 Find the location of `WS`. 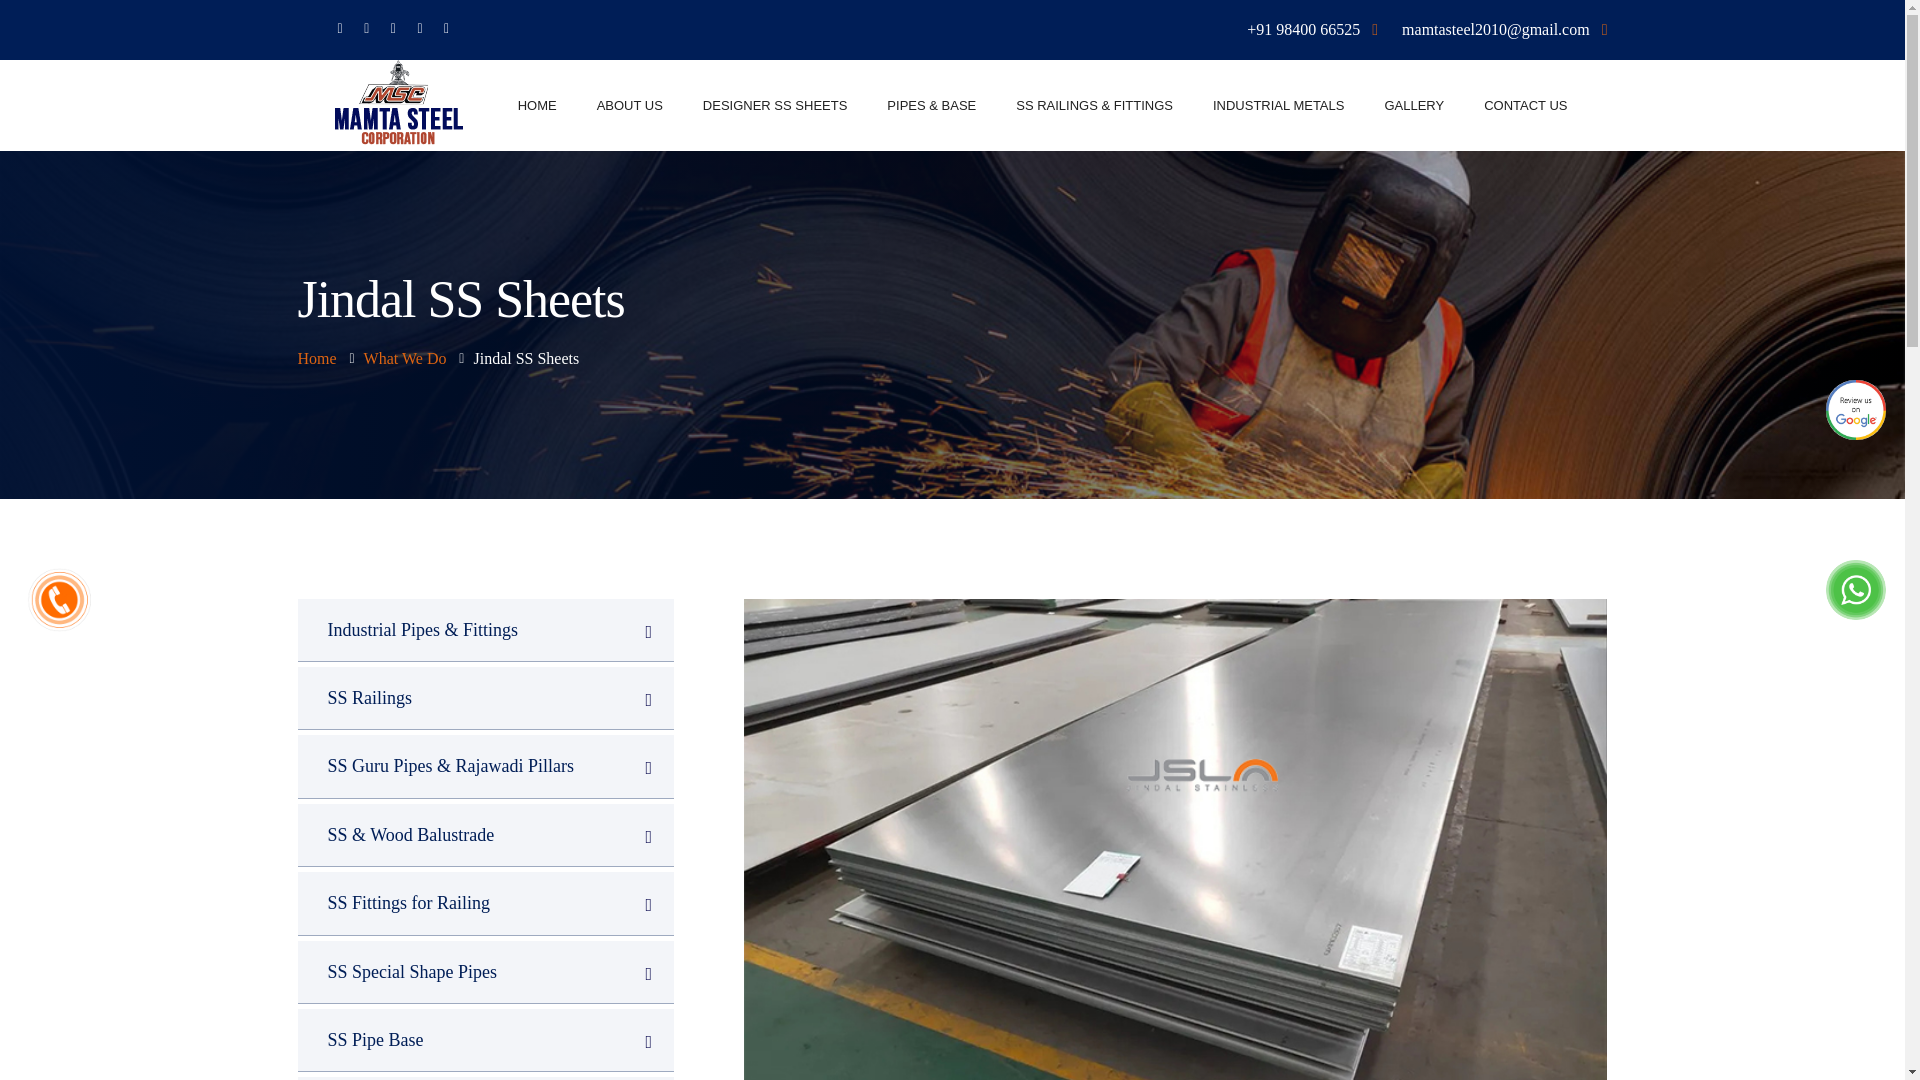

WS is located at coordinates (59, 600).